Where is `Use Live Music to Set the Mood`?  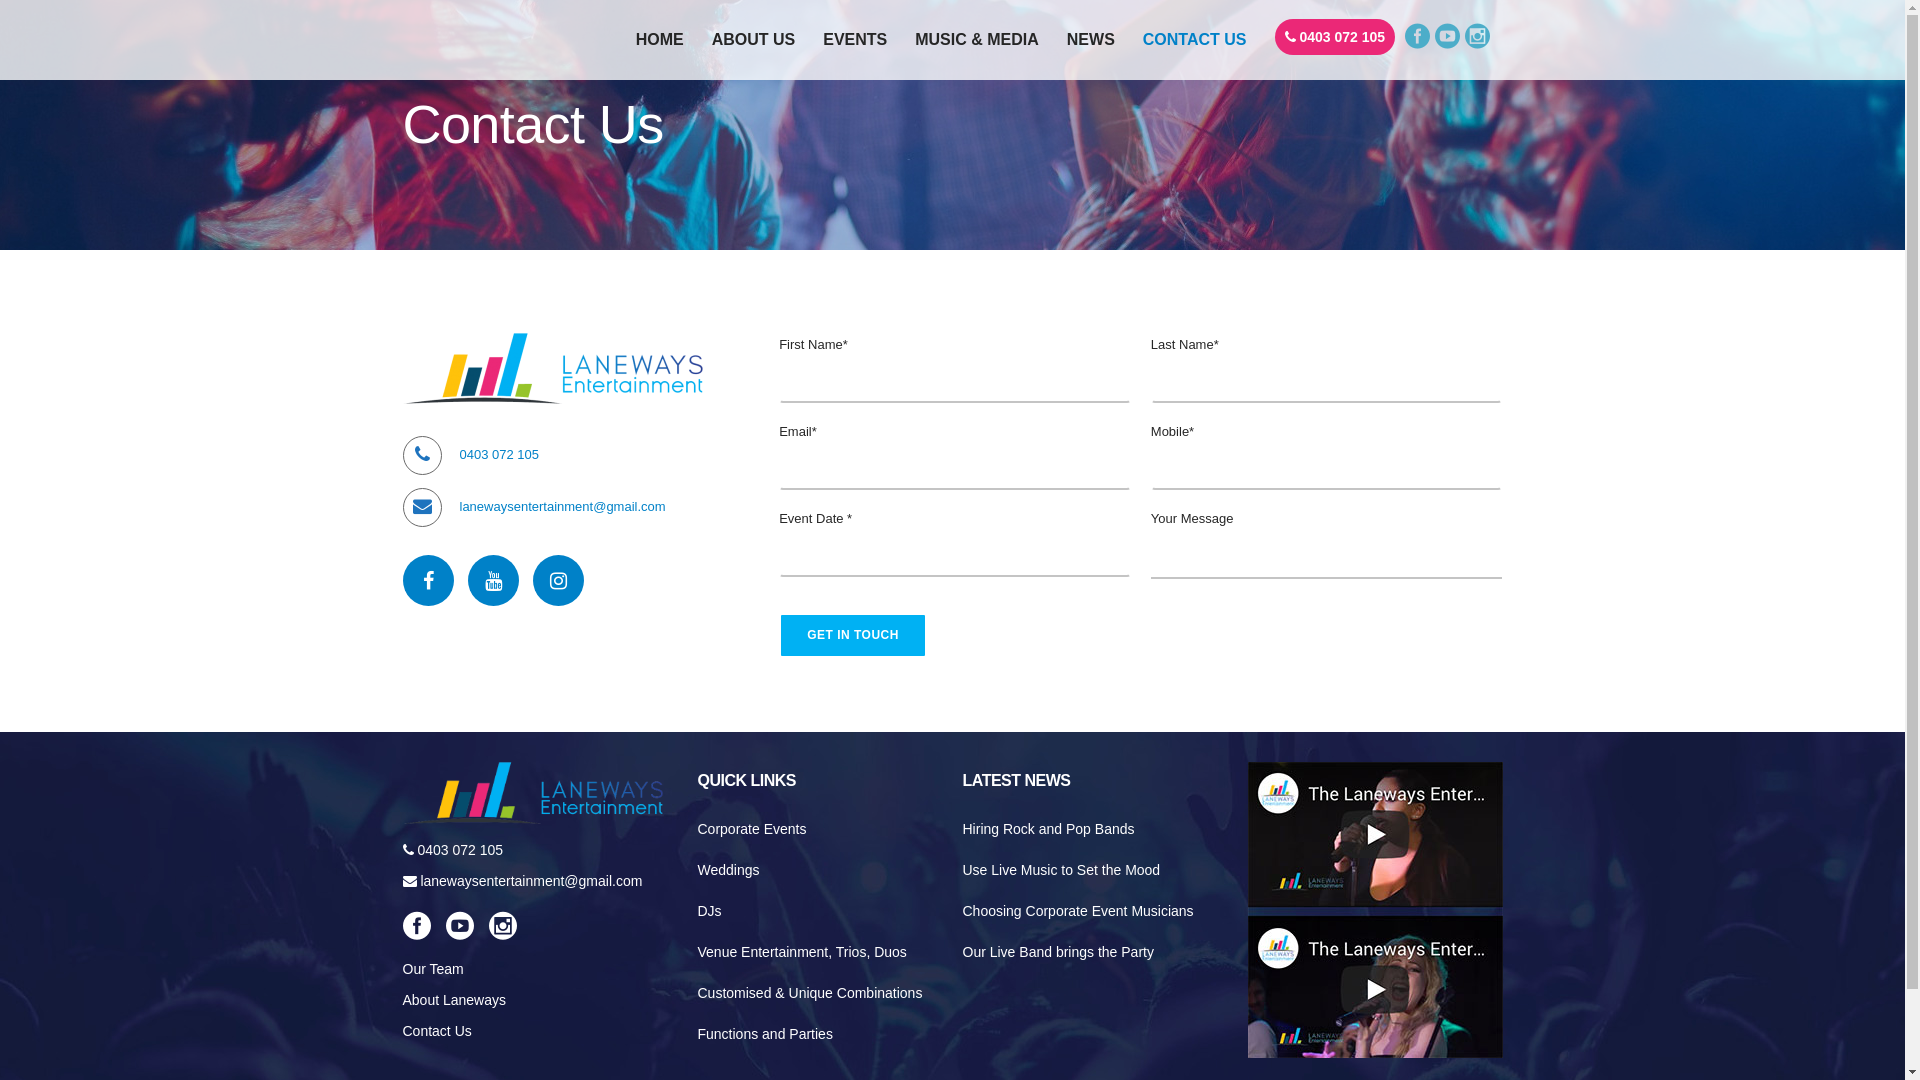 Use Live Music to Set the Mood is located at coordinates (1092, 870).